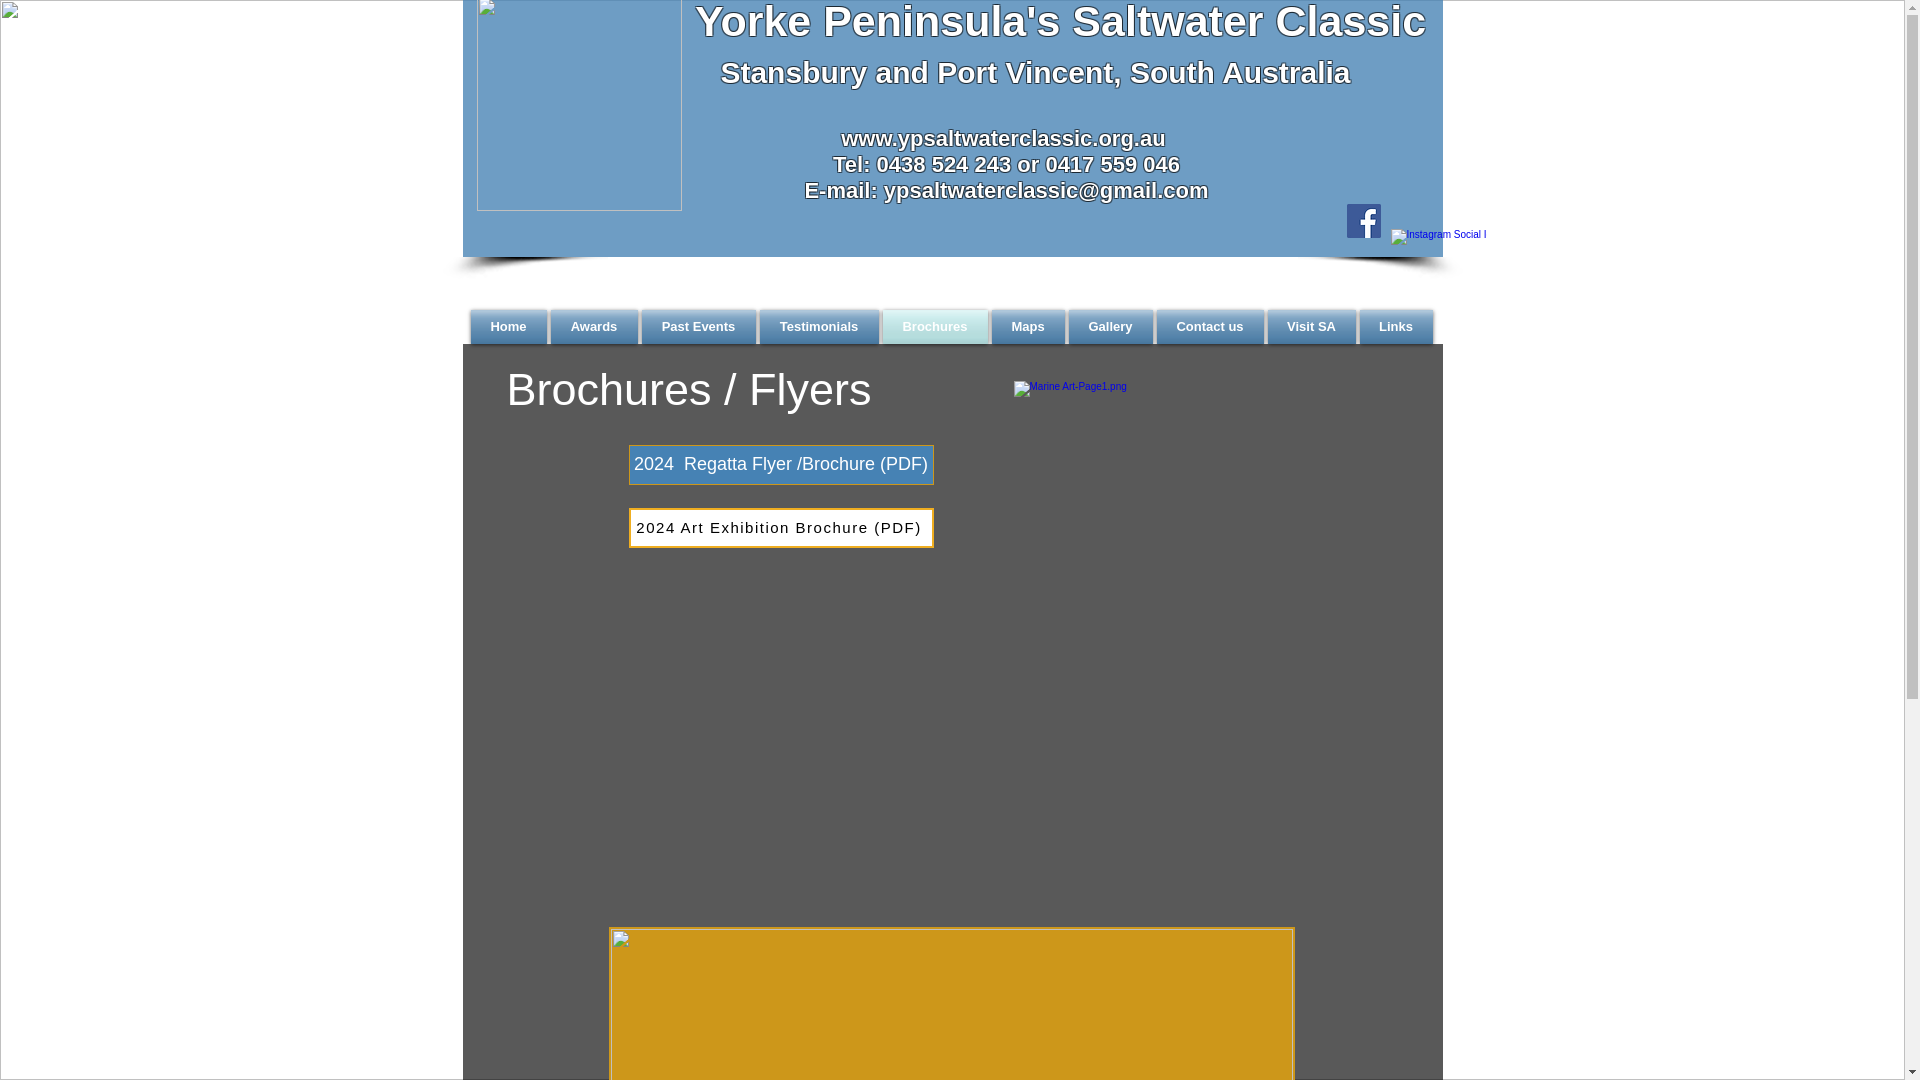 This screenshot has height=1080, width=1920. What do you see at coordinates (1192, 634) in the screenshot?
I see `Saltwater Classic 2024 Art Competition p` at bounding box center [1192, 634].